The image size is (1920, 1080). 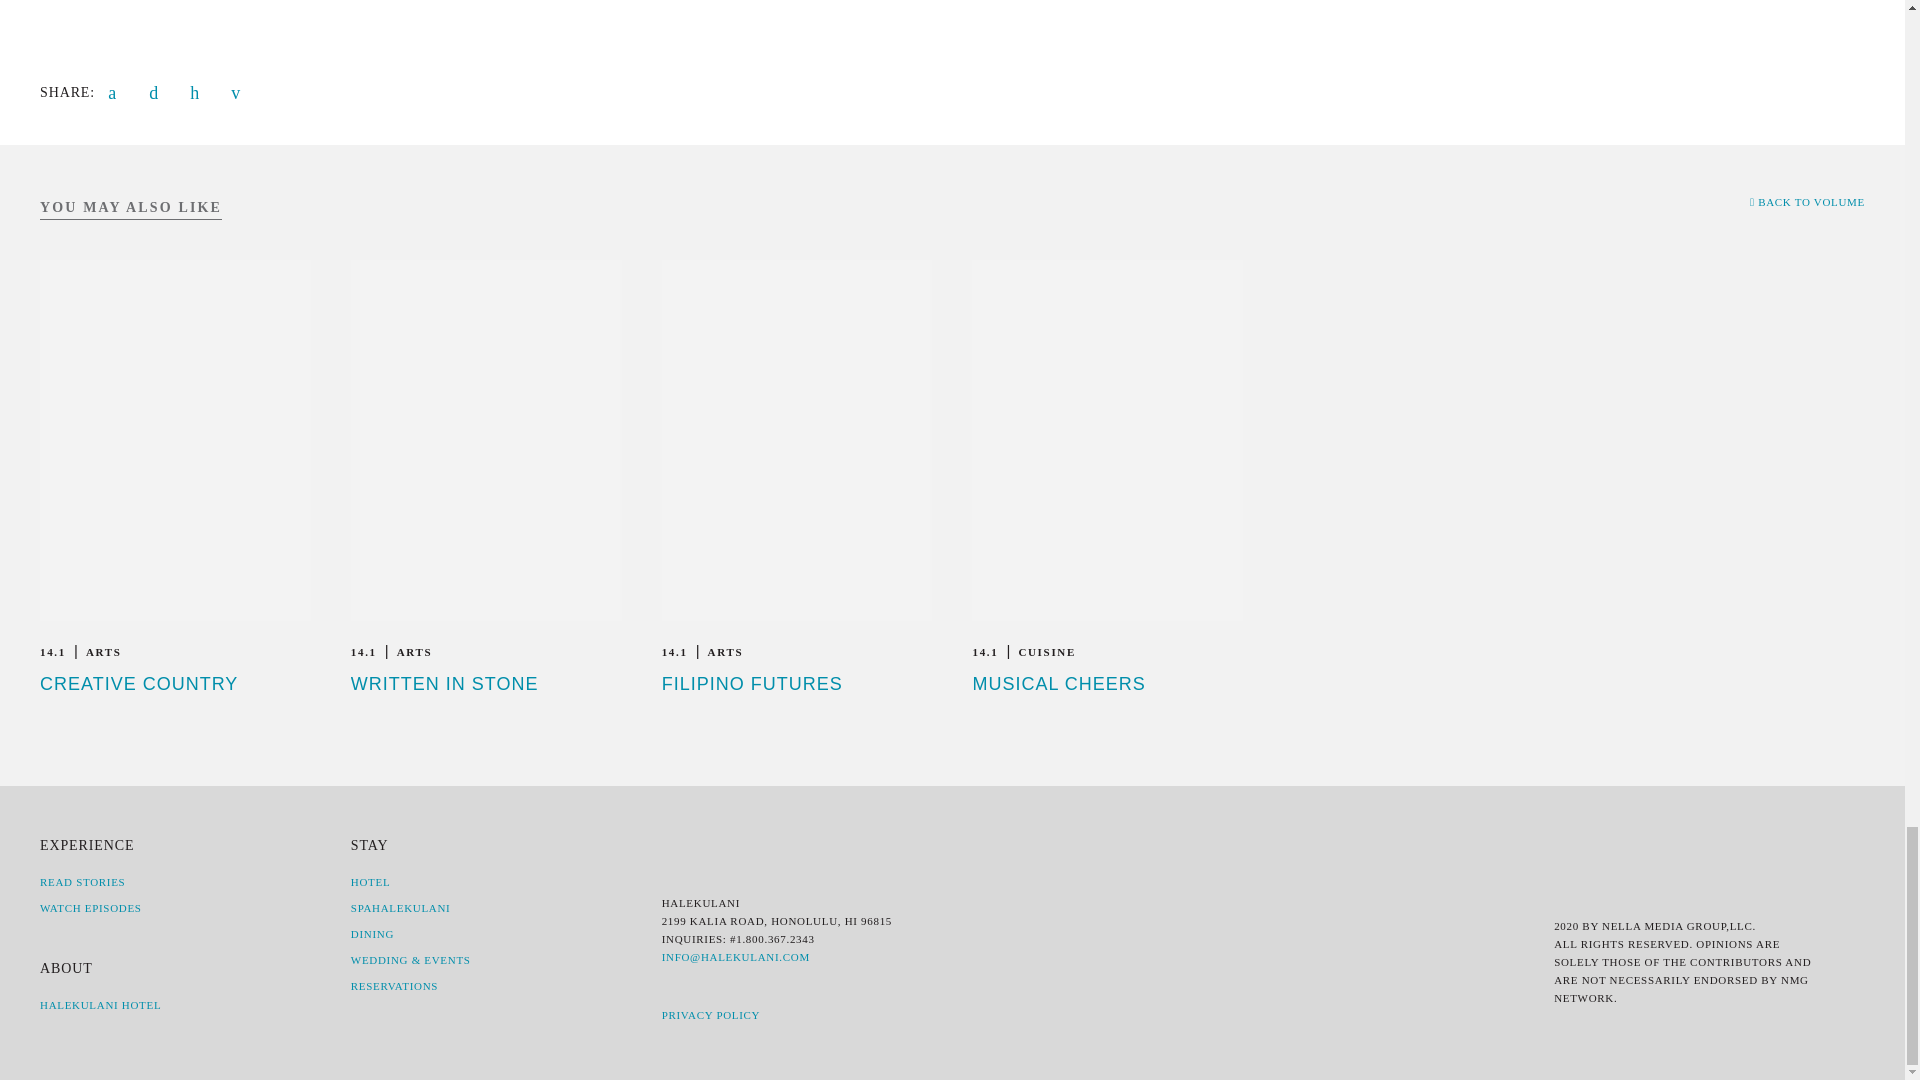 What do you see at coordinates (158, 92) in the screenshot?
I see `Share on Twitter` at bounding box center [158, 92].